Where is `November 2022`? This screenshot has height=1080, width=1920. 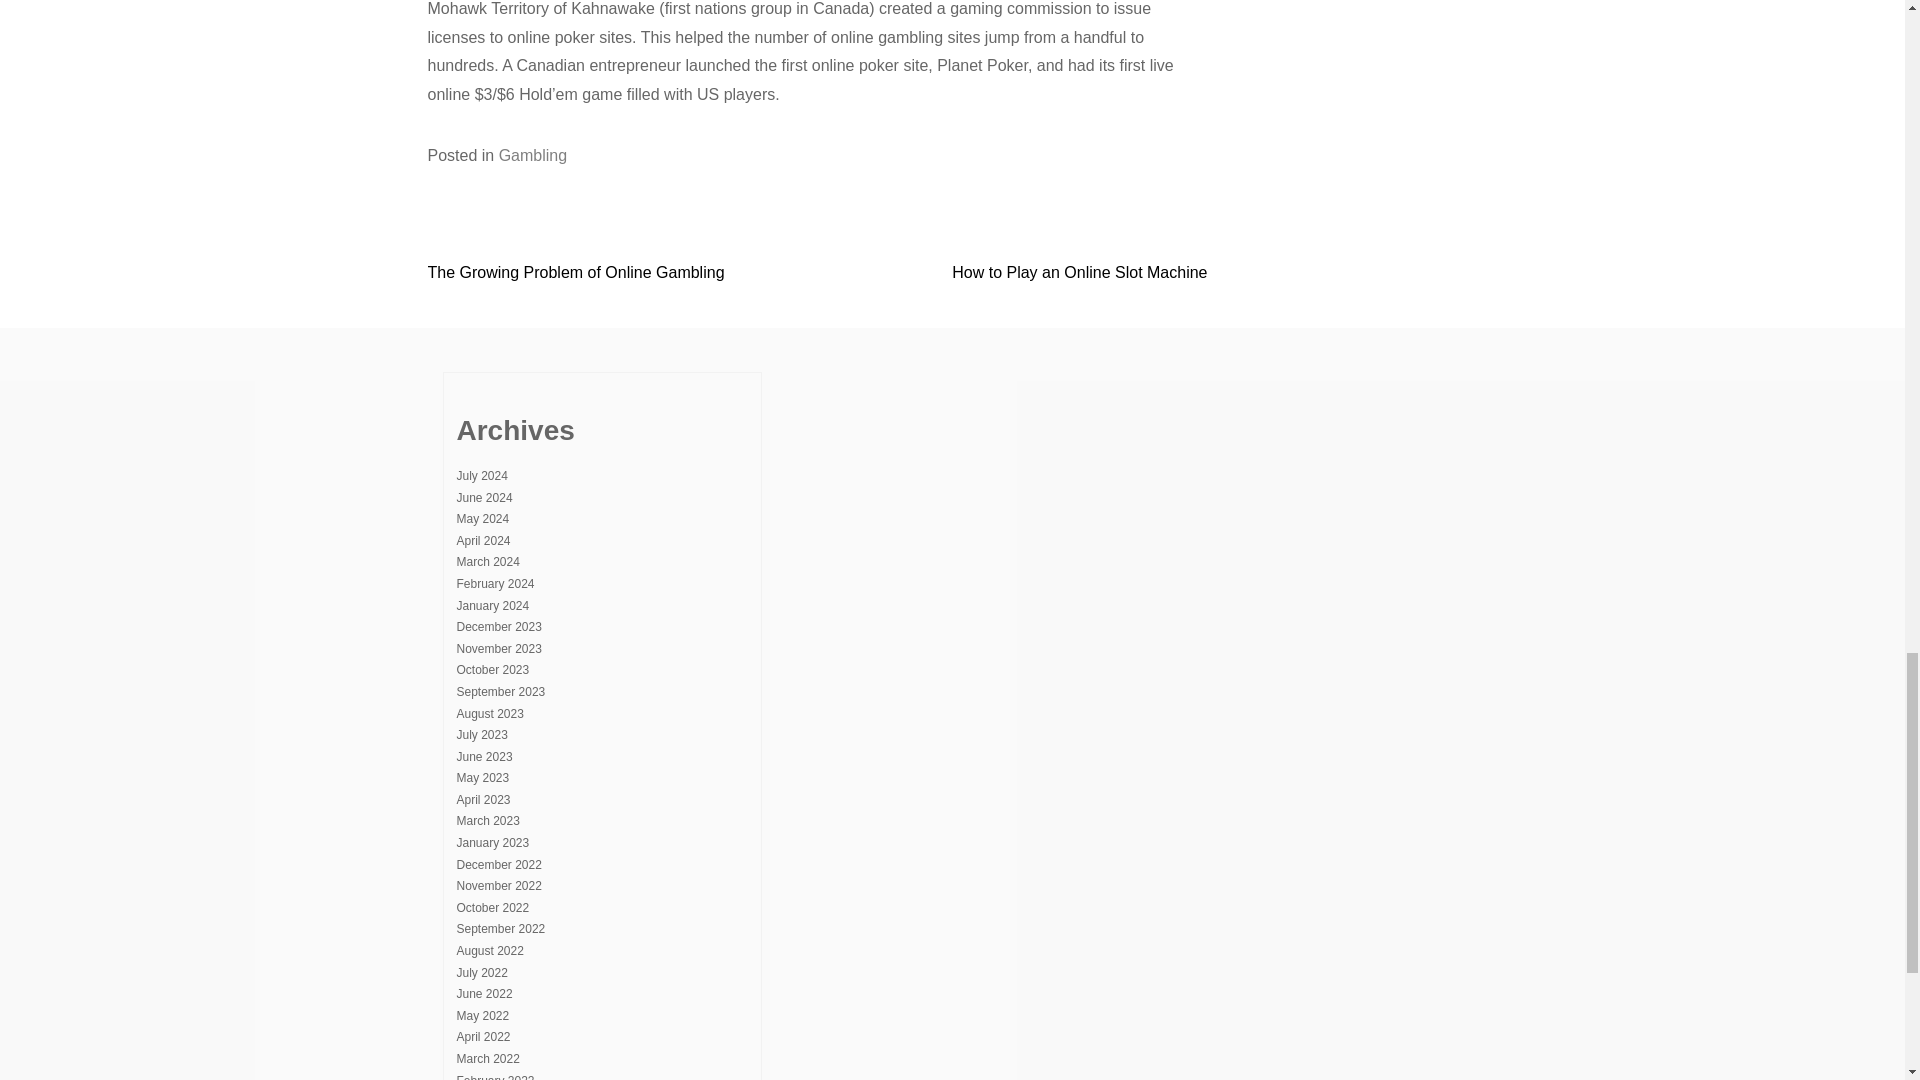 November 2022 is located at coordinates (498, 886).